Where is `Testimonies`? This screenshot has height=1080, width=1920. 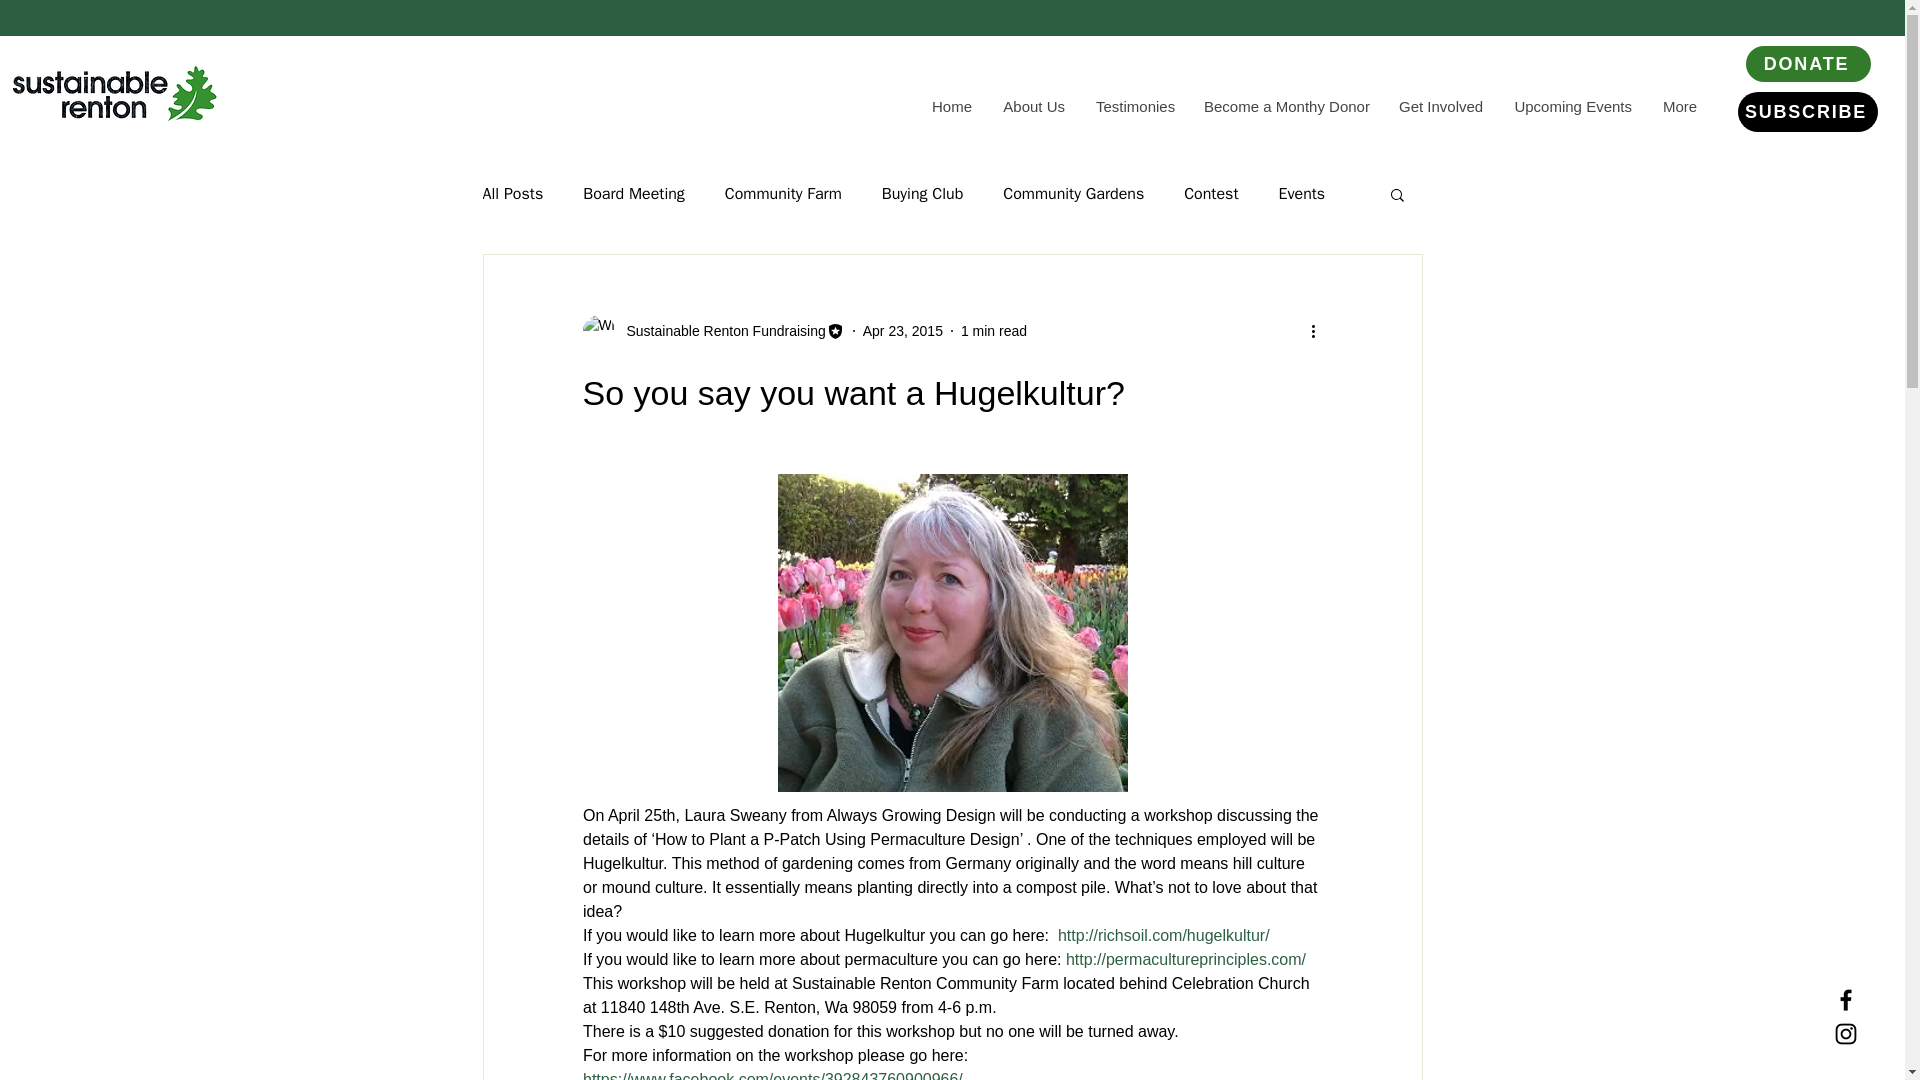
Testimonies is located at coordinates (1134, 106).